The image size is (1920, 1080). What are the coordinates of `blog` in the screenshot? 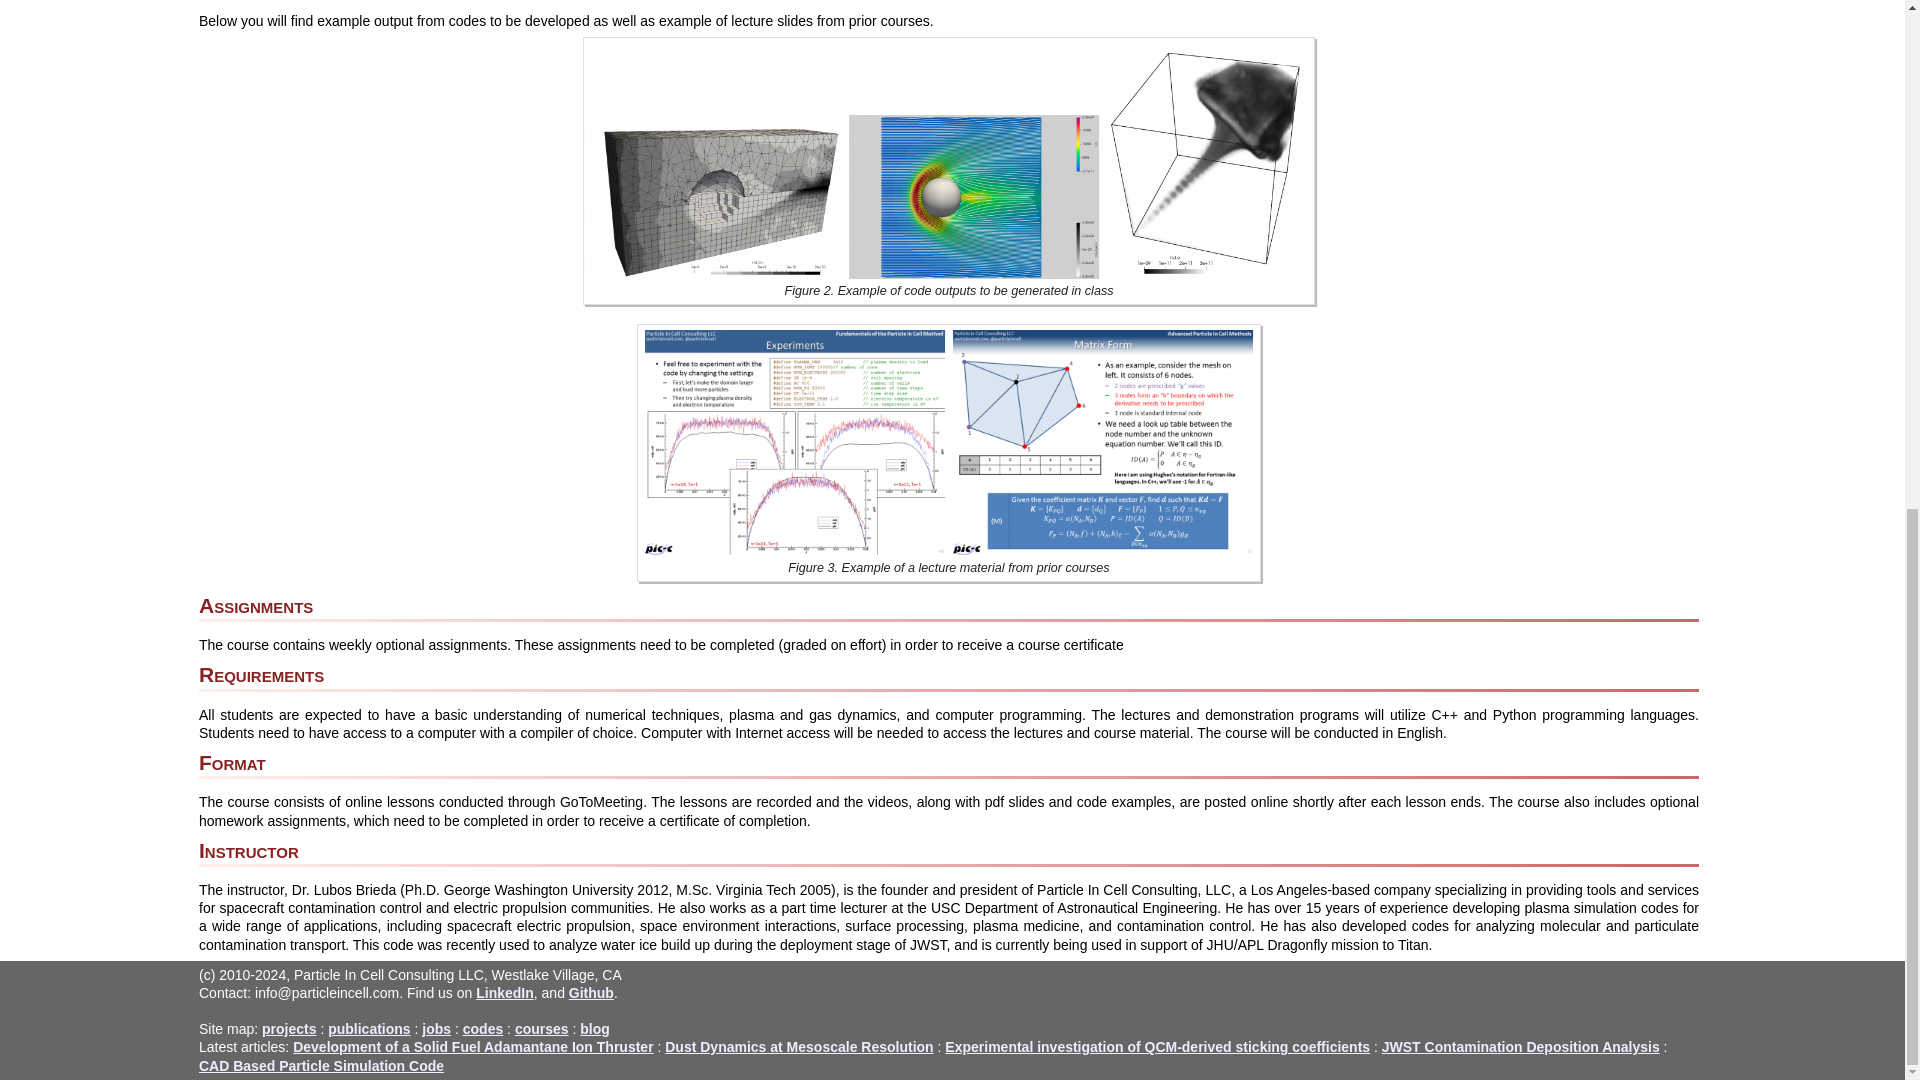 It's located at (594, 1028).